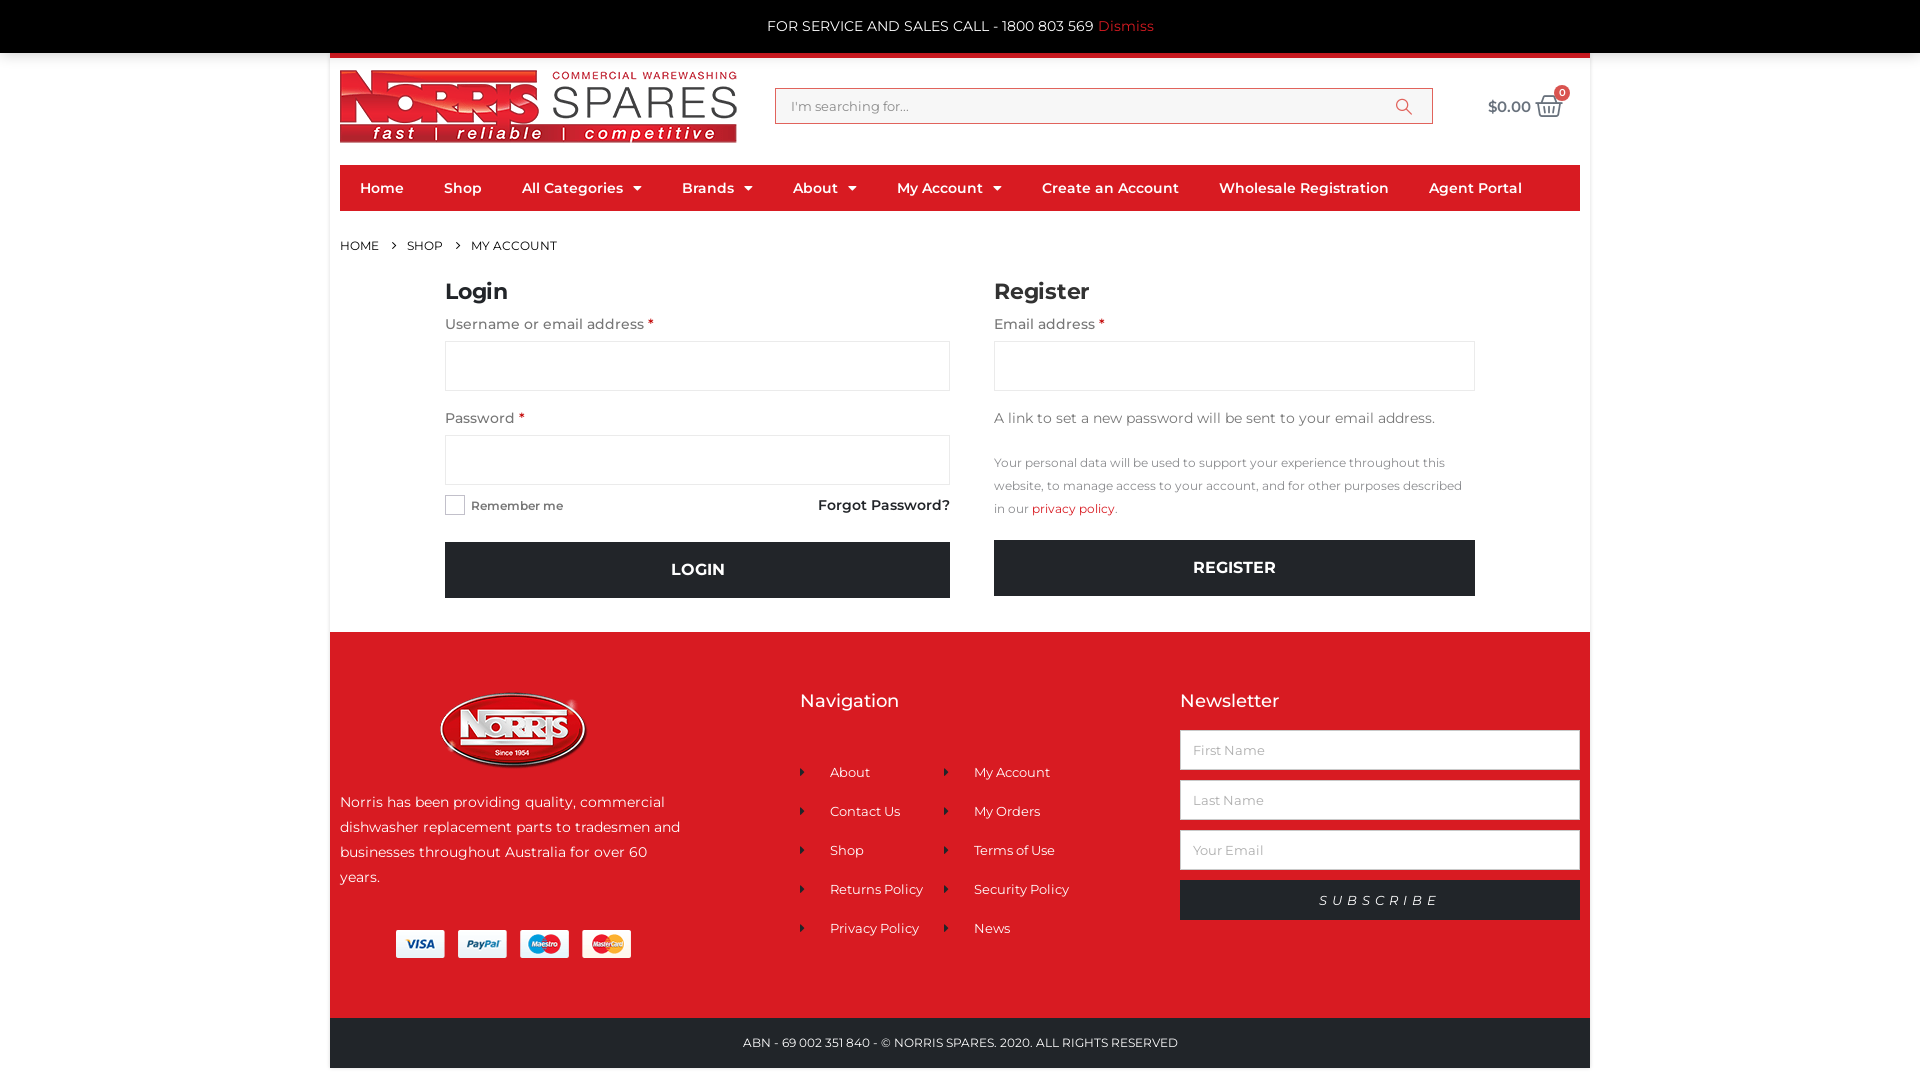 This screenshot has height=1080, width=1920. I want to click on Shop, so click(463, 188).